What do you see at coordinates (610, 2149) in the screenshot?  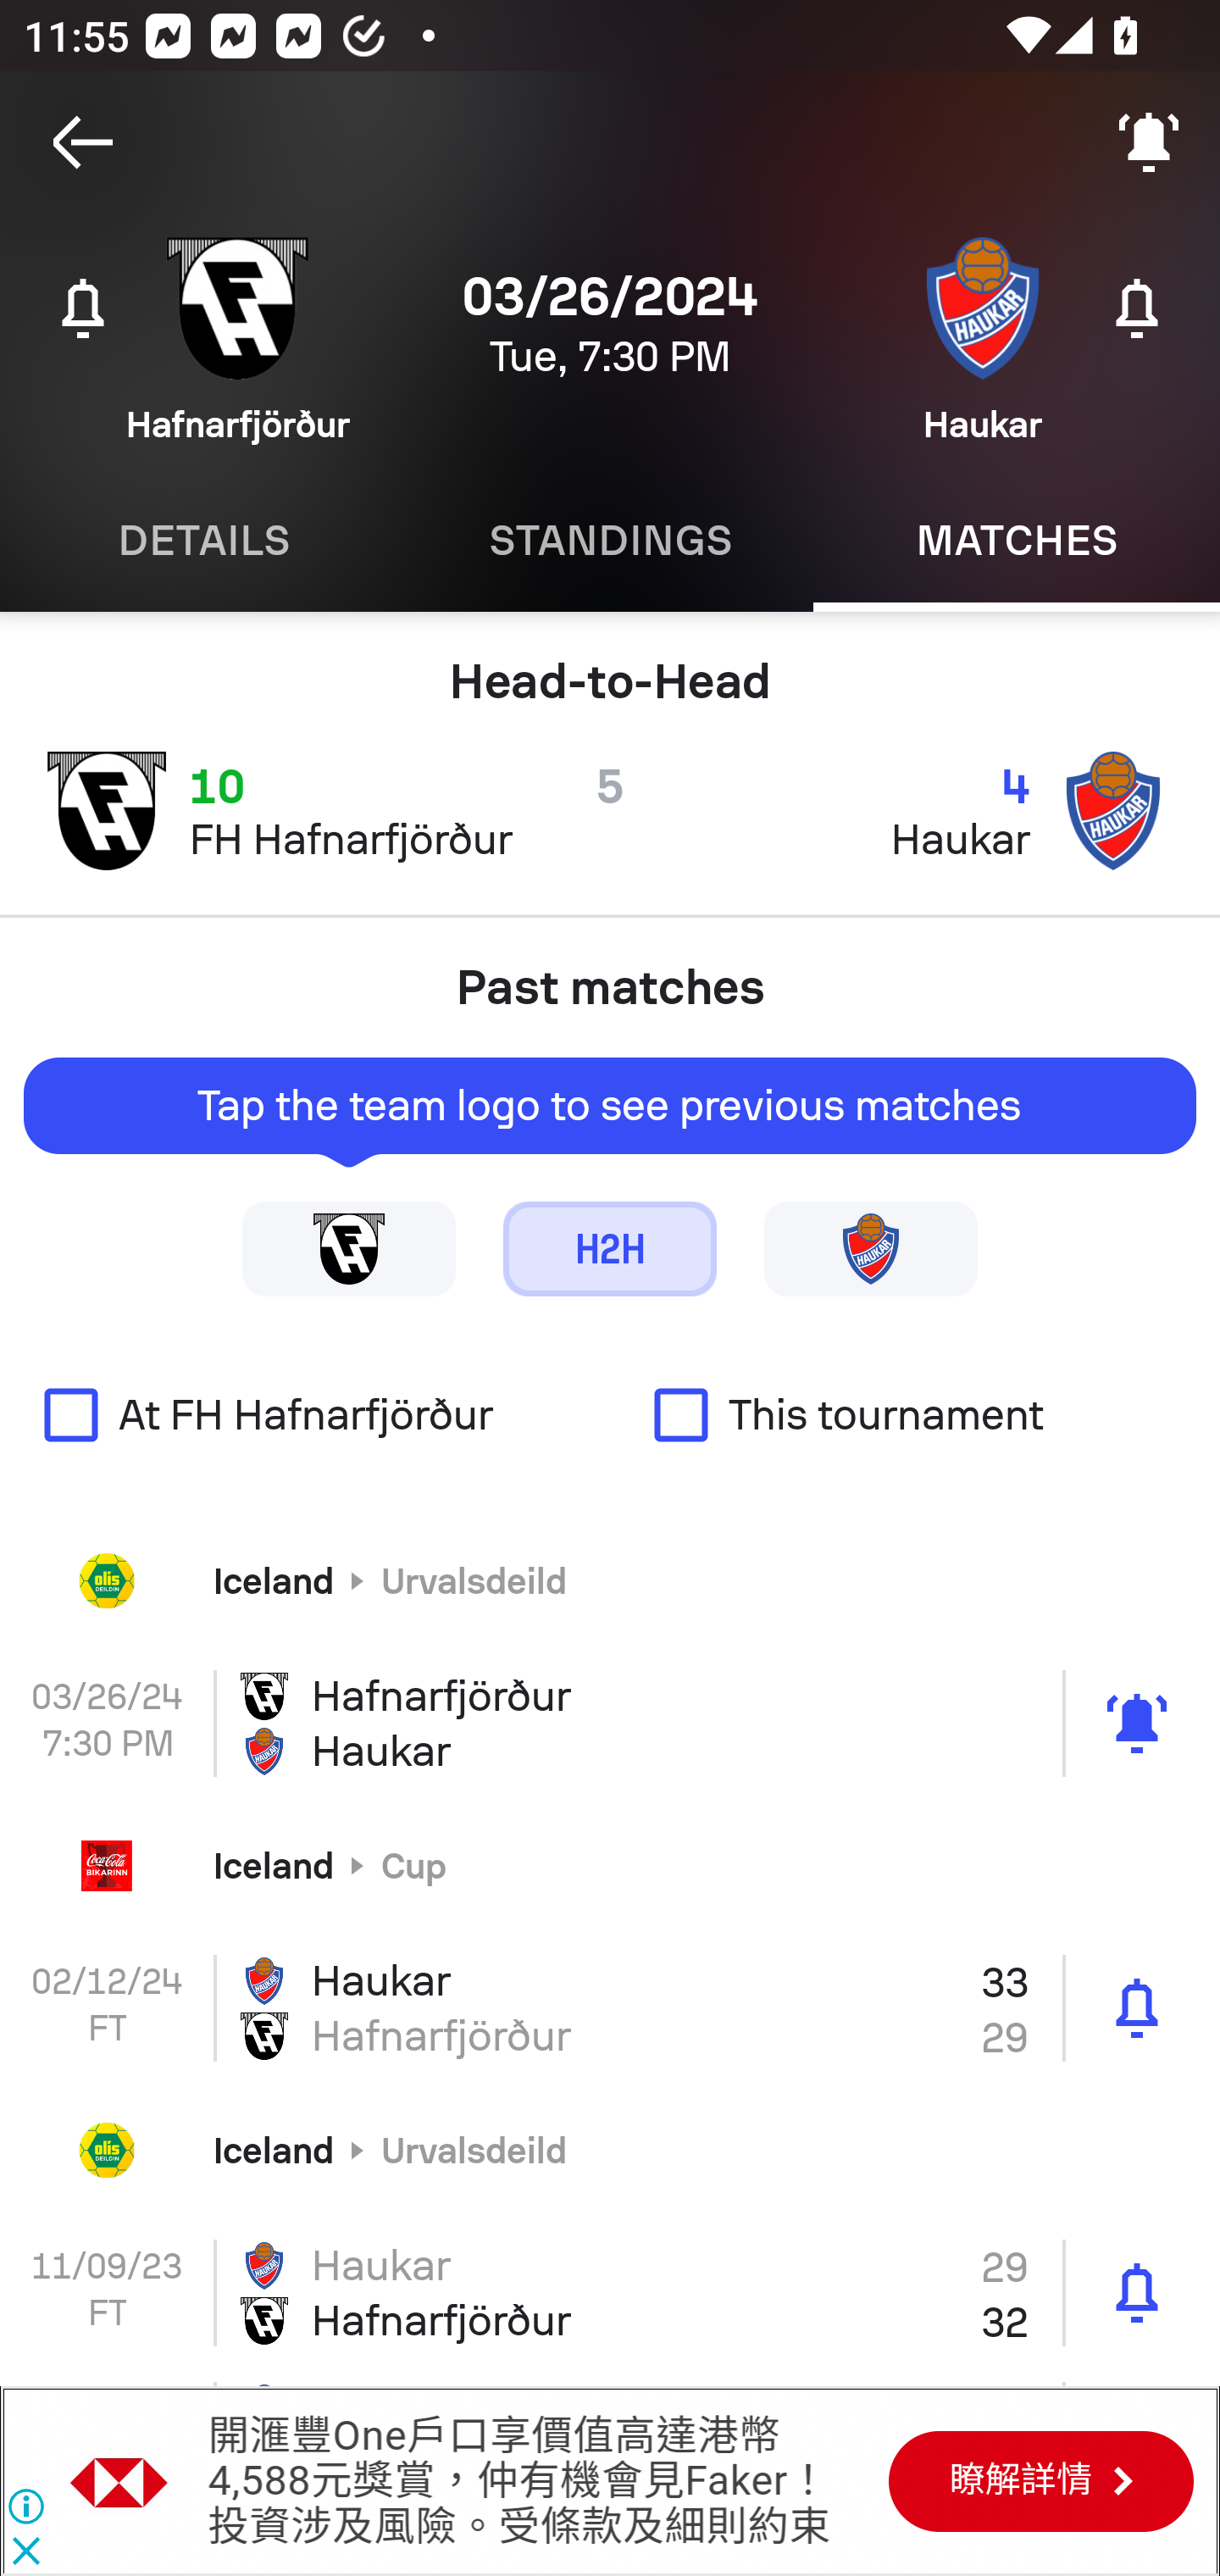 I see `Iceland Urvalsdeild` at bounding box center [610, 2149].